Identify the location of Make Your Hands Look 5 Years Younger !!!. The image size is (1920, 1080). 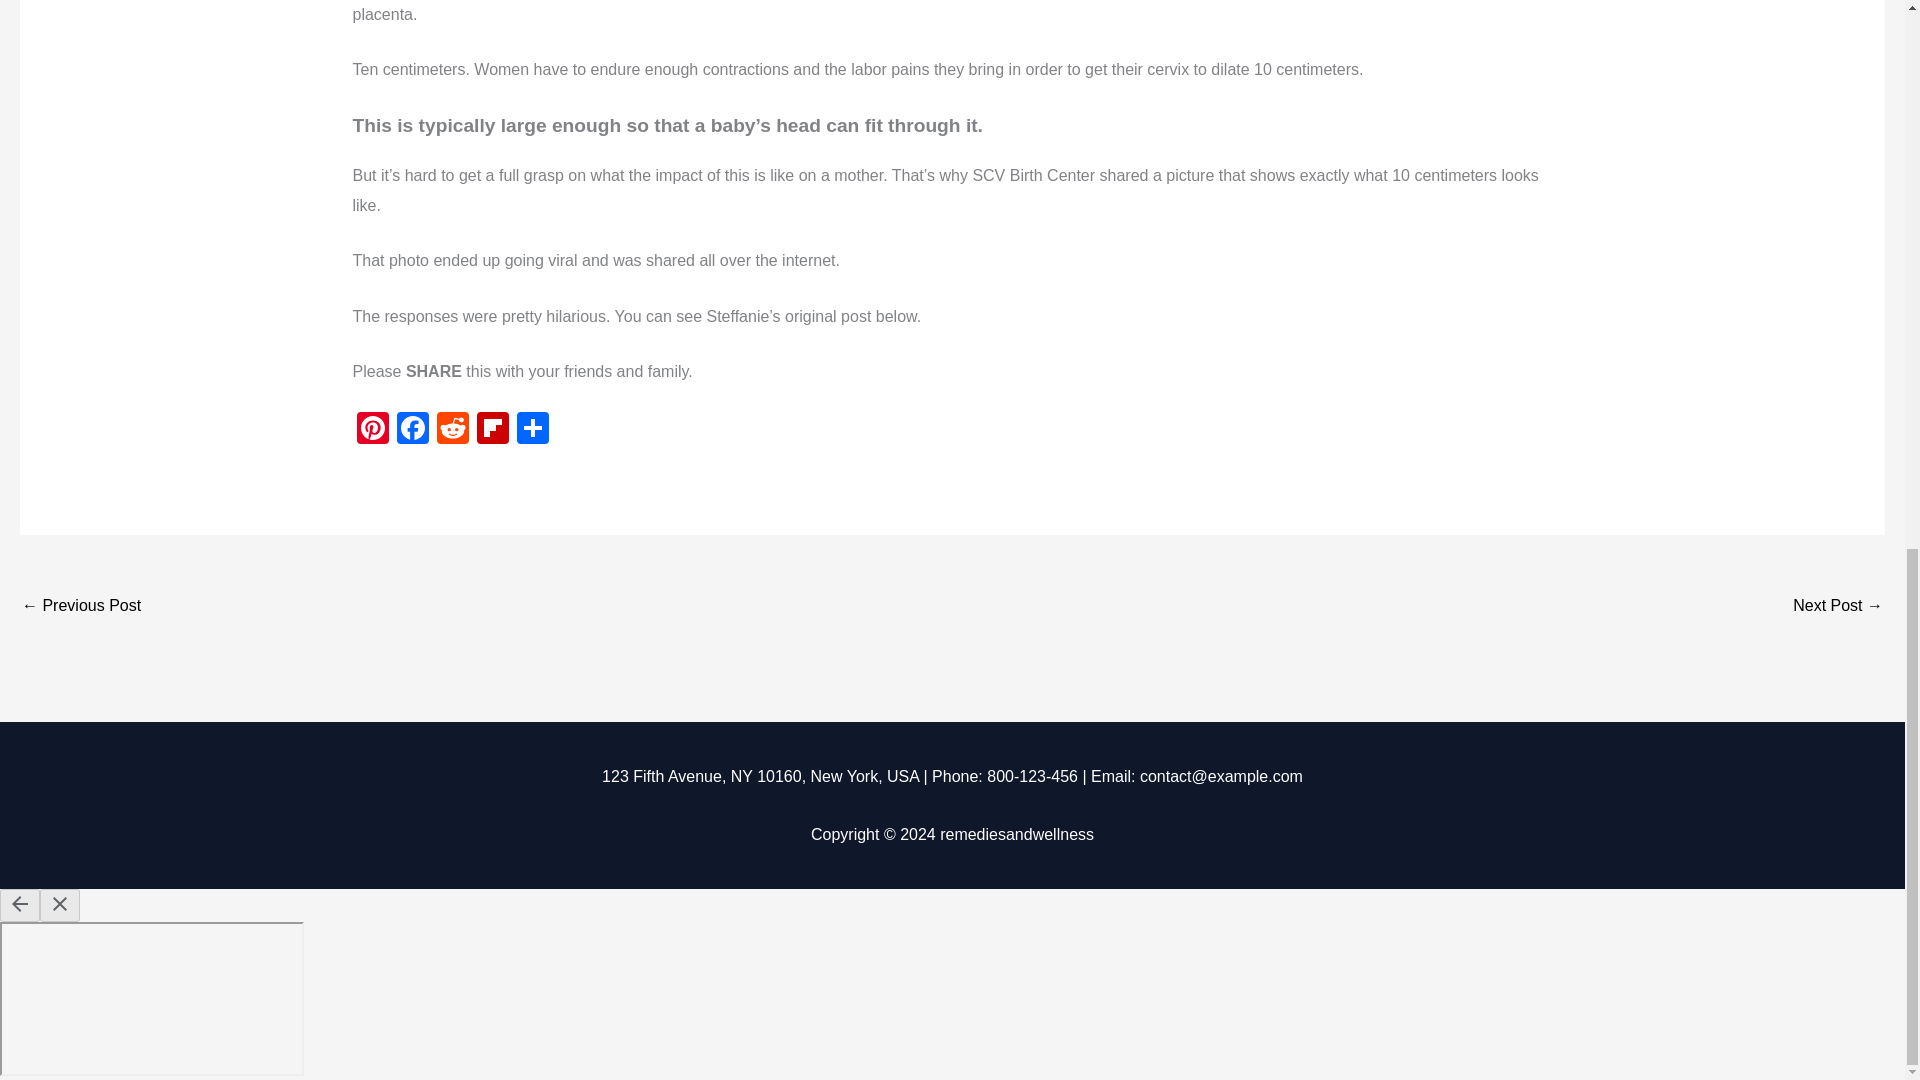
(80, 607).